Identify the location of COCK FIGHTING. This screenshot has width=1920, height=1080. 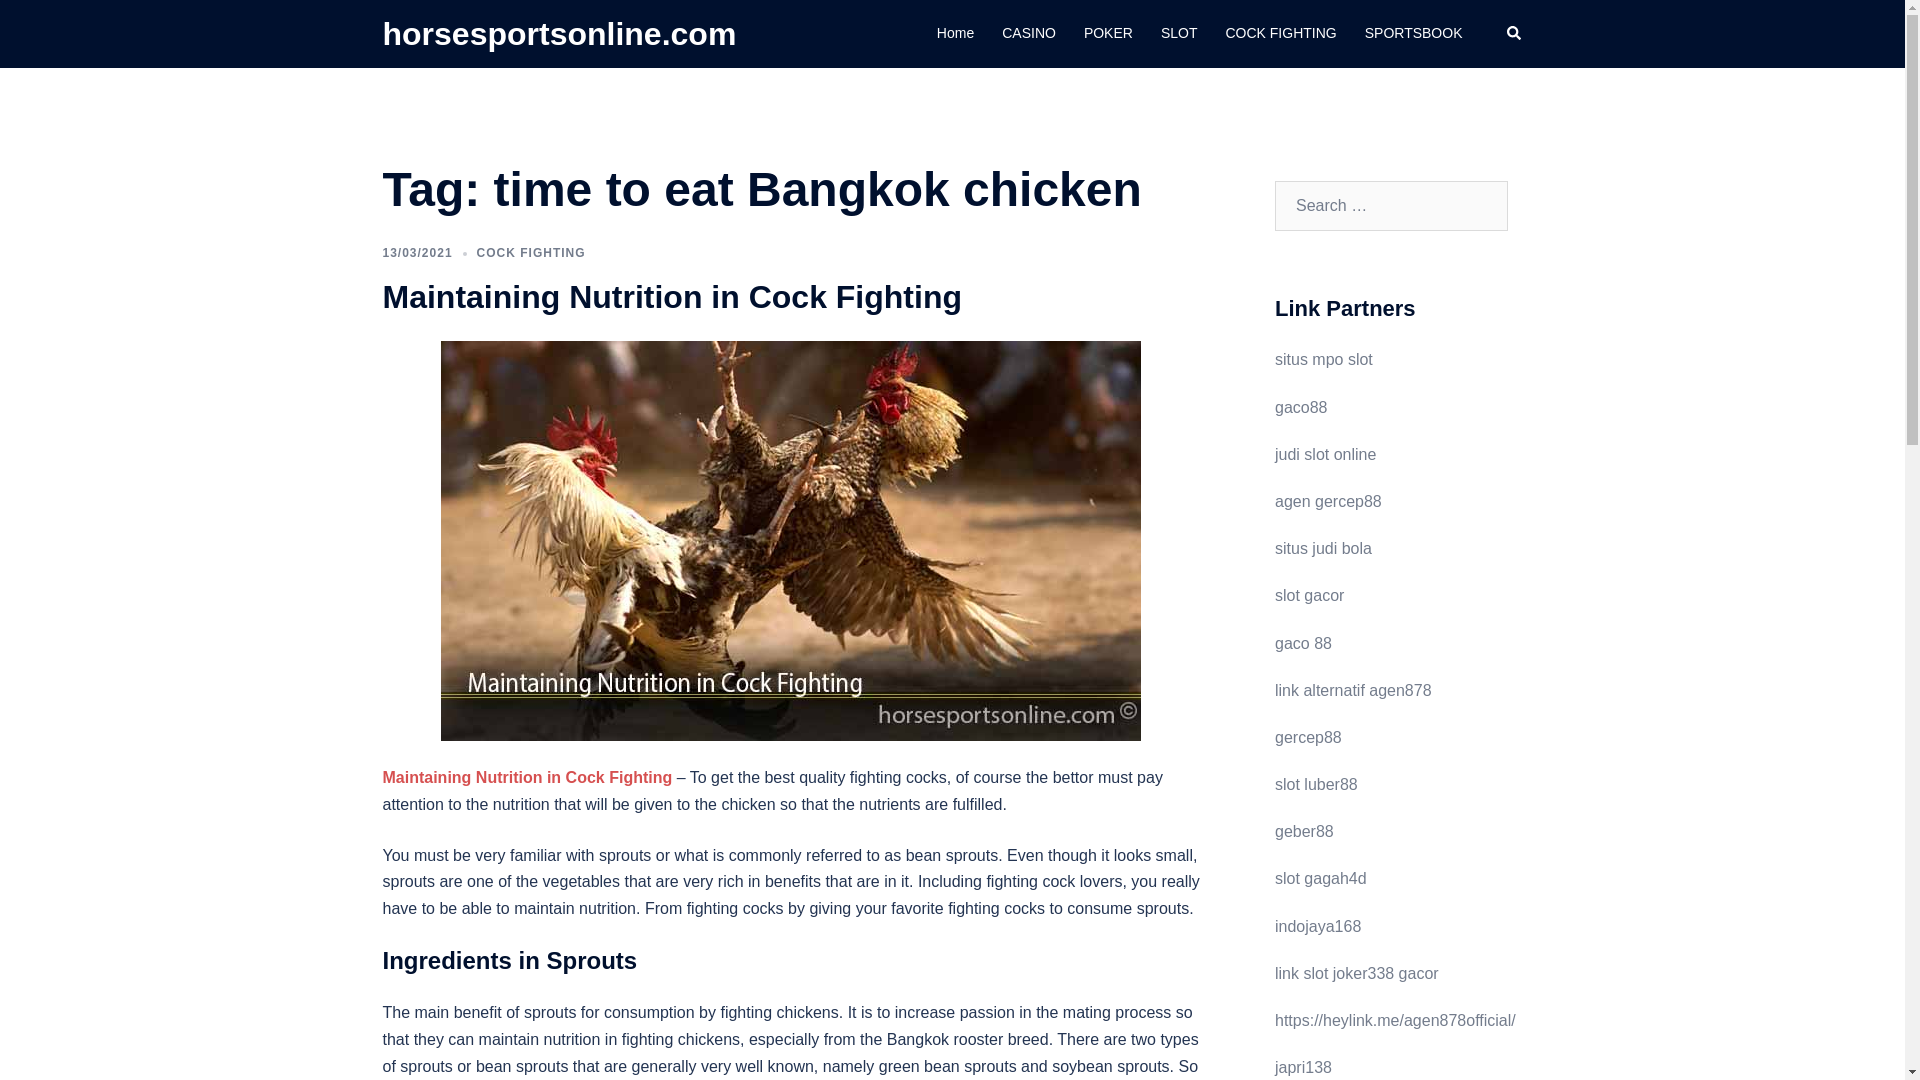
(1280, 34).